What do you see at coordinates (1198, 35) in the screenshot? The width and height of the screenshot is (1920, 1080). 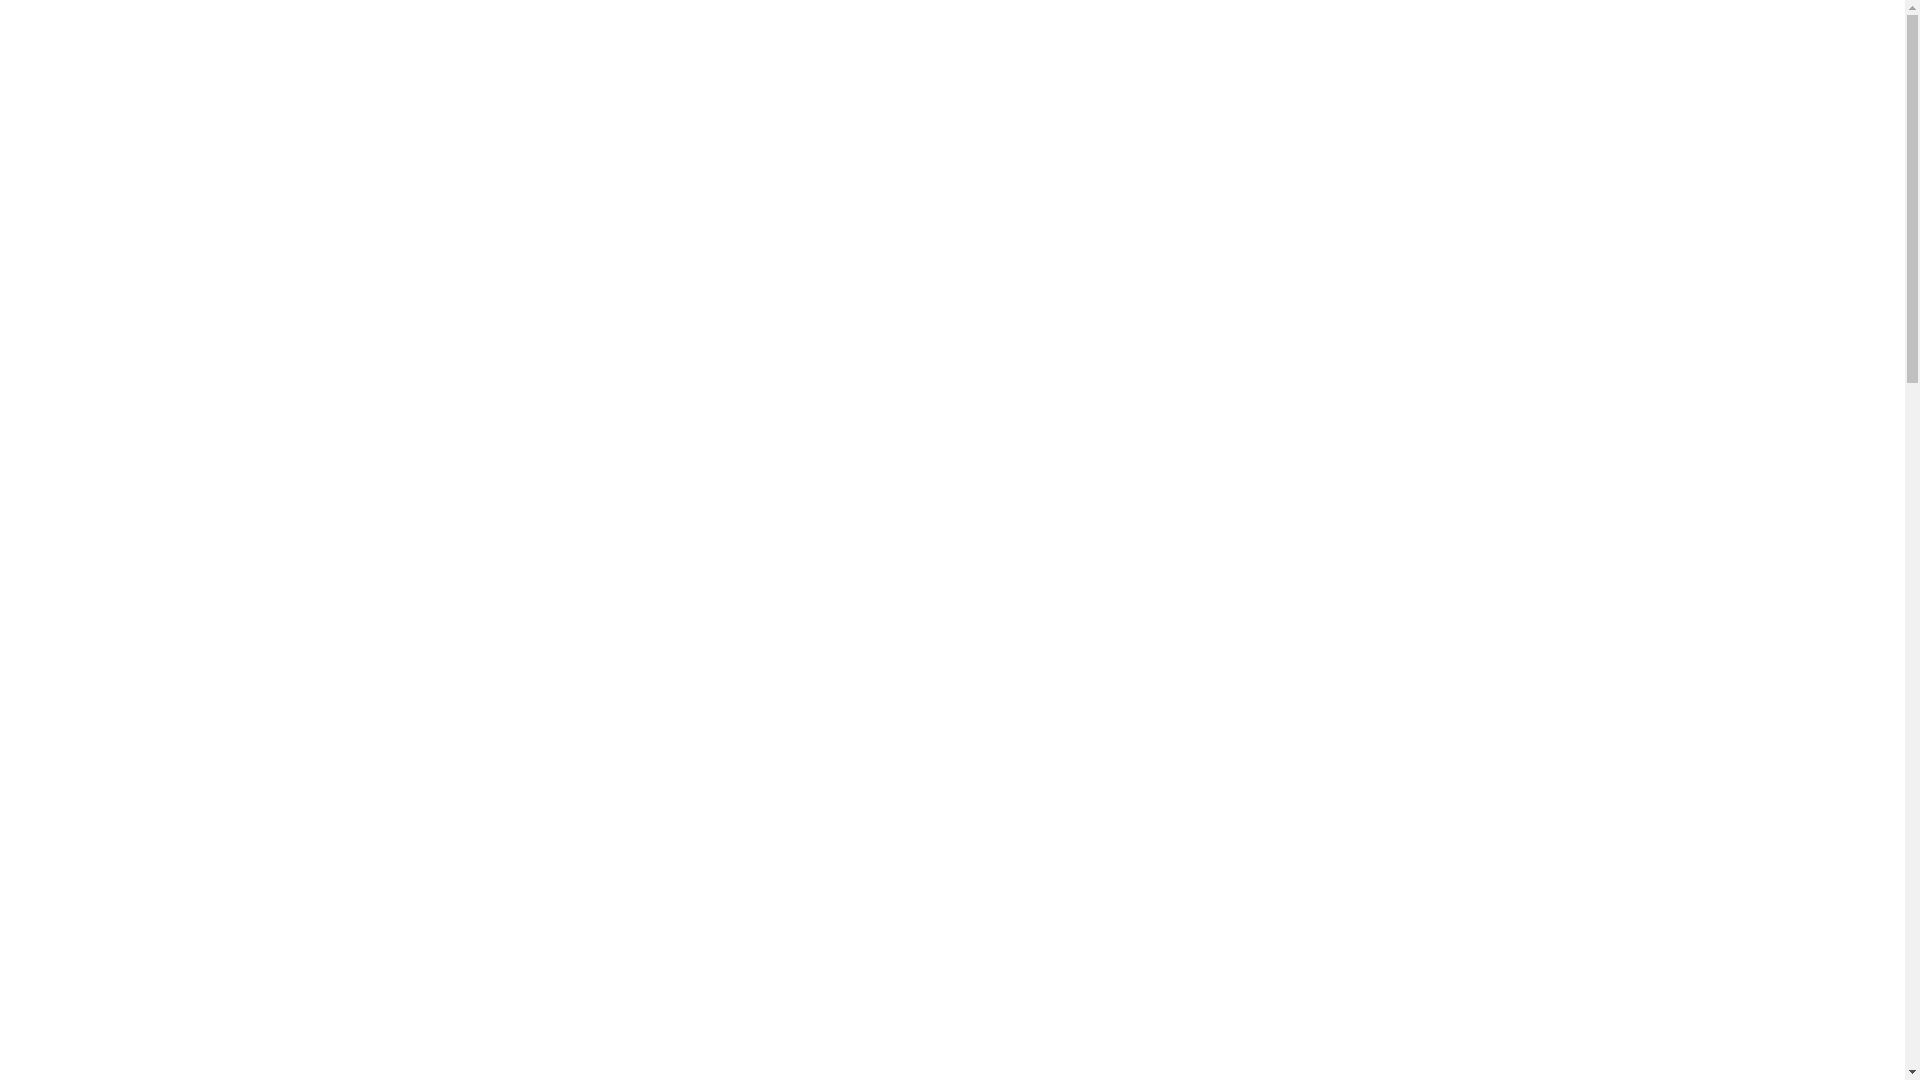 I see `MILLBOARD` at bounding box center [1198, 35].